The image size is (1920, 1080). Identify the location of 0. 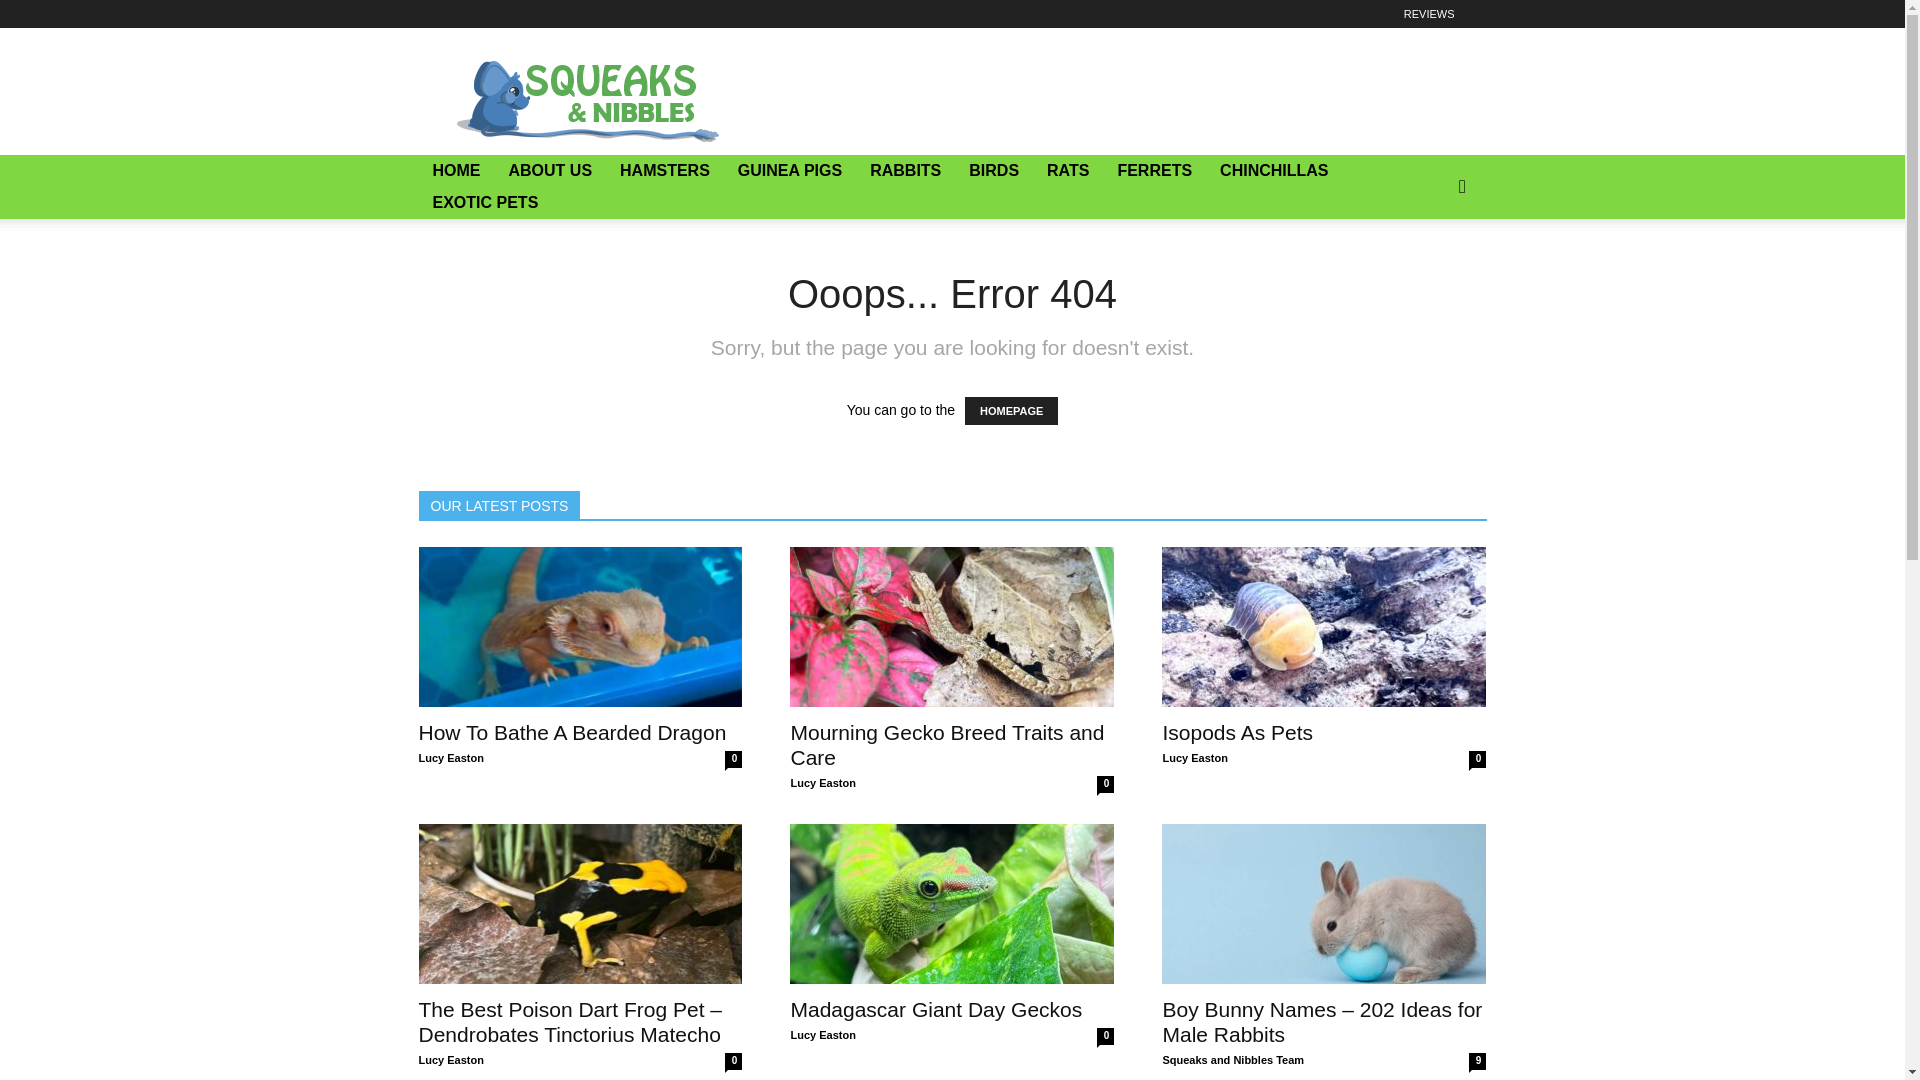
(733, 758).